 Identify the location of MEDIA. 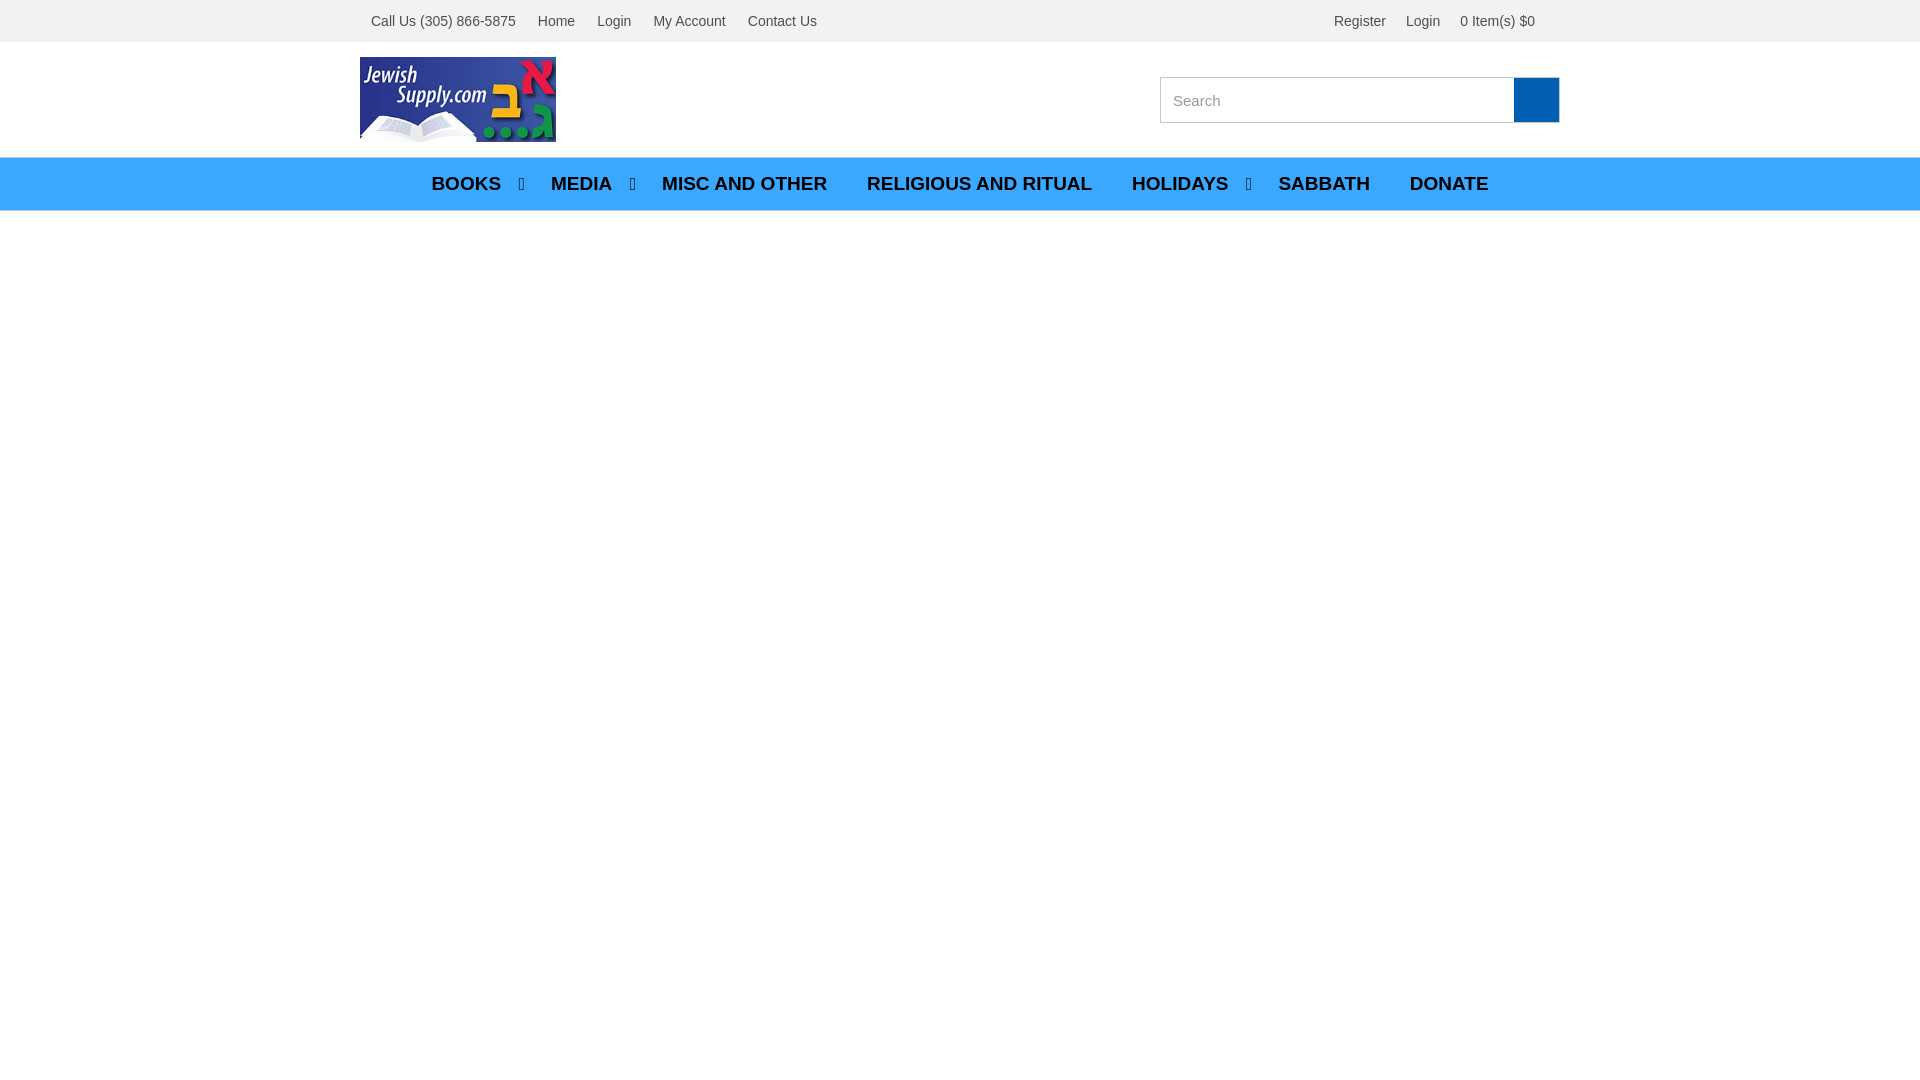
(586, 183).